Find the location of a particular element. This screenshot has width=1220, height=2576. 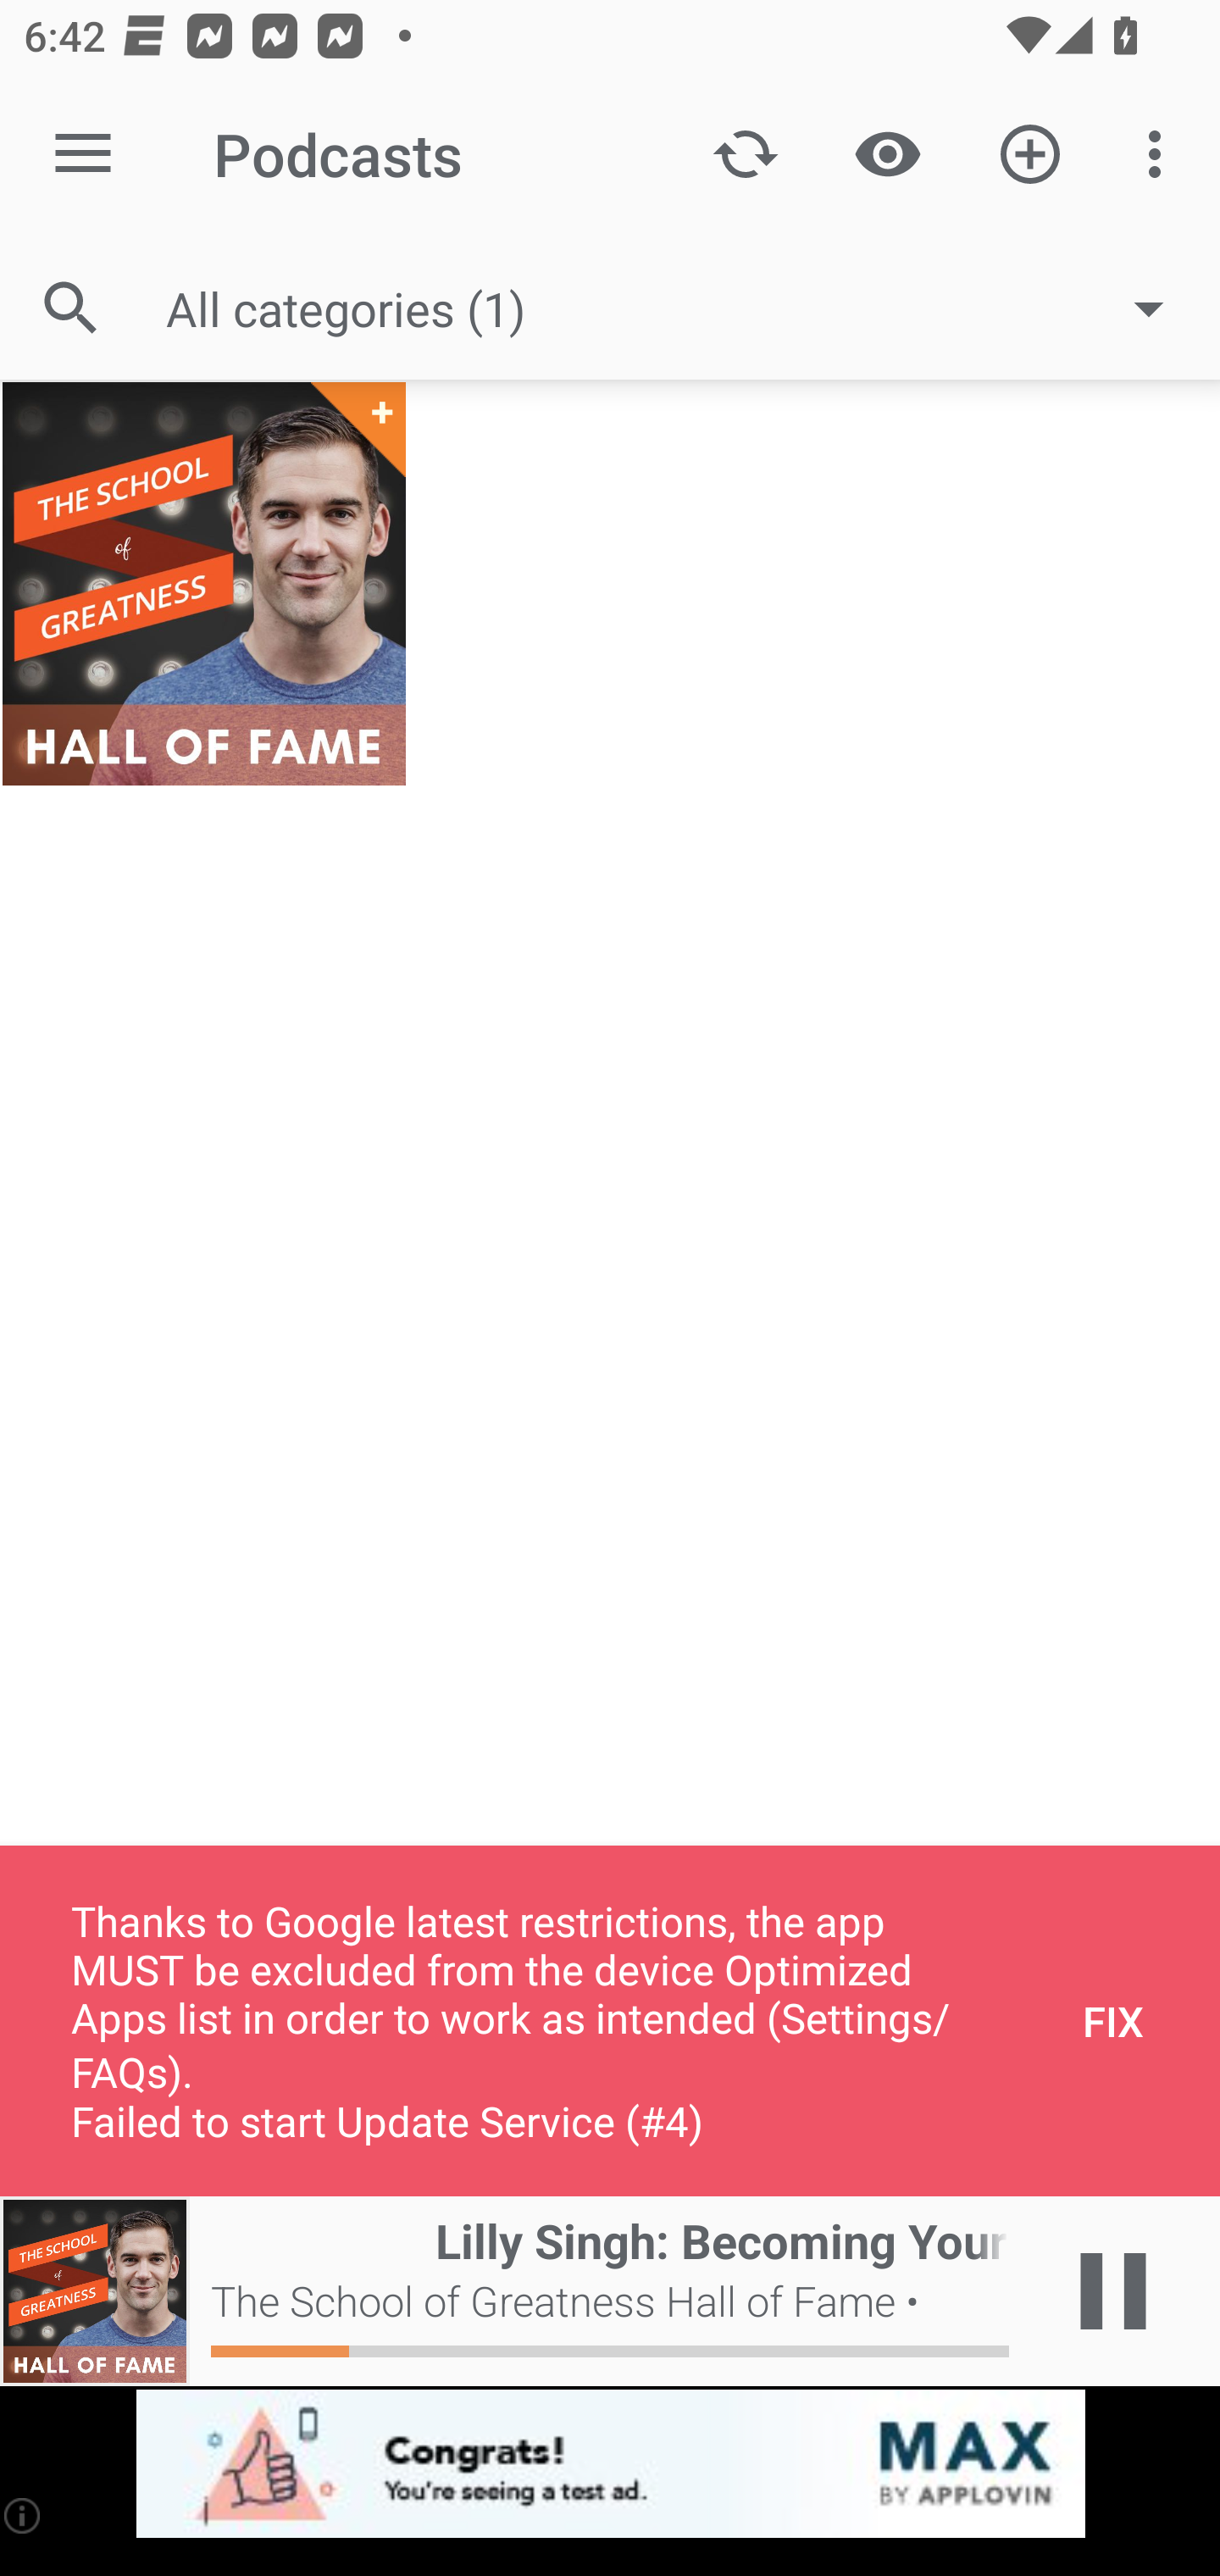

Play / Pause is located at coordinates (1113, 2291).